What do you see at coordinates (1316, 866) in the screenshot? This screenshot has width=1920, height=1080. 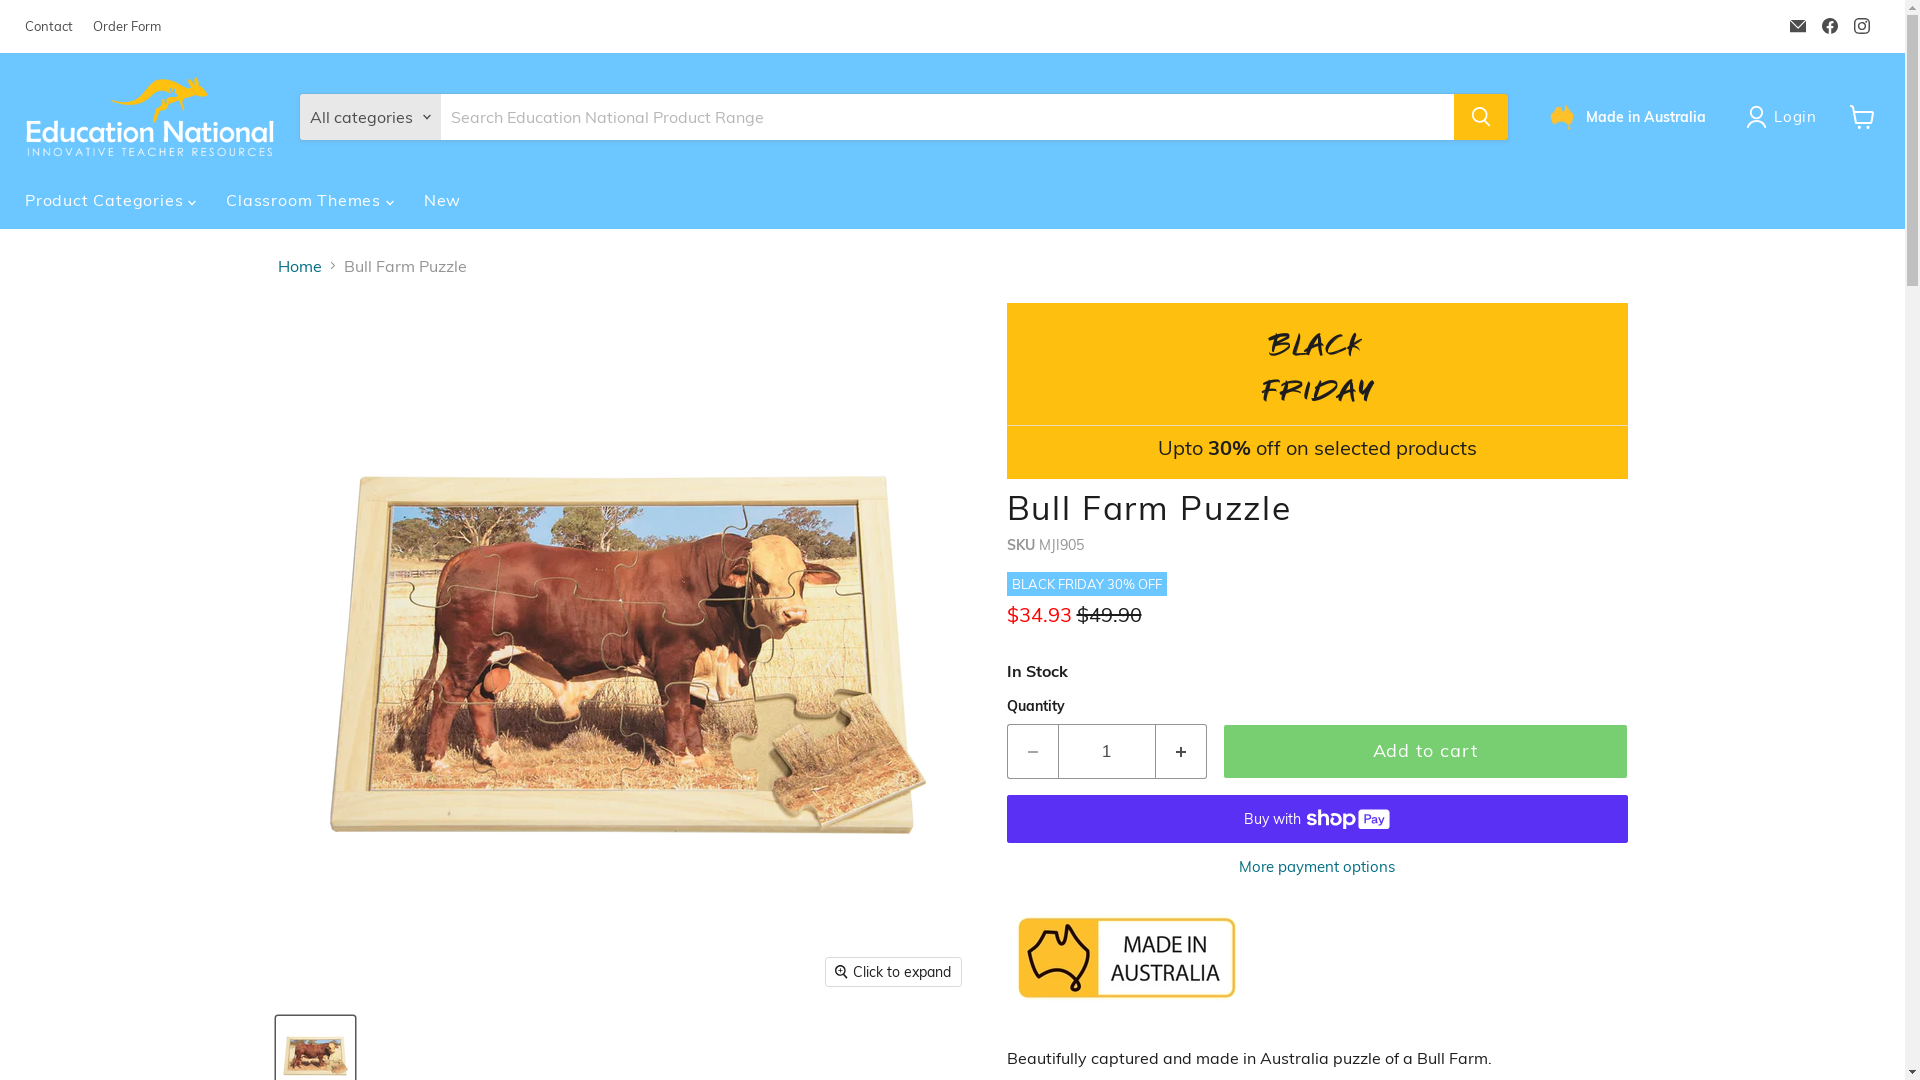 I see `More payment options` at bounding box center [1316, 866].